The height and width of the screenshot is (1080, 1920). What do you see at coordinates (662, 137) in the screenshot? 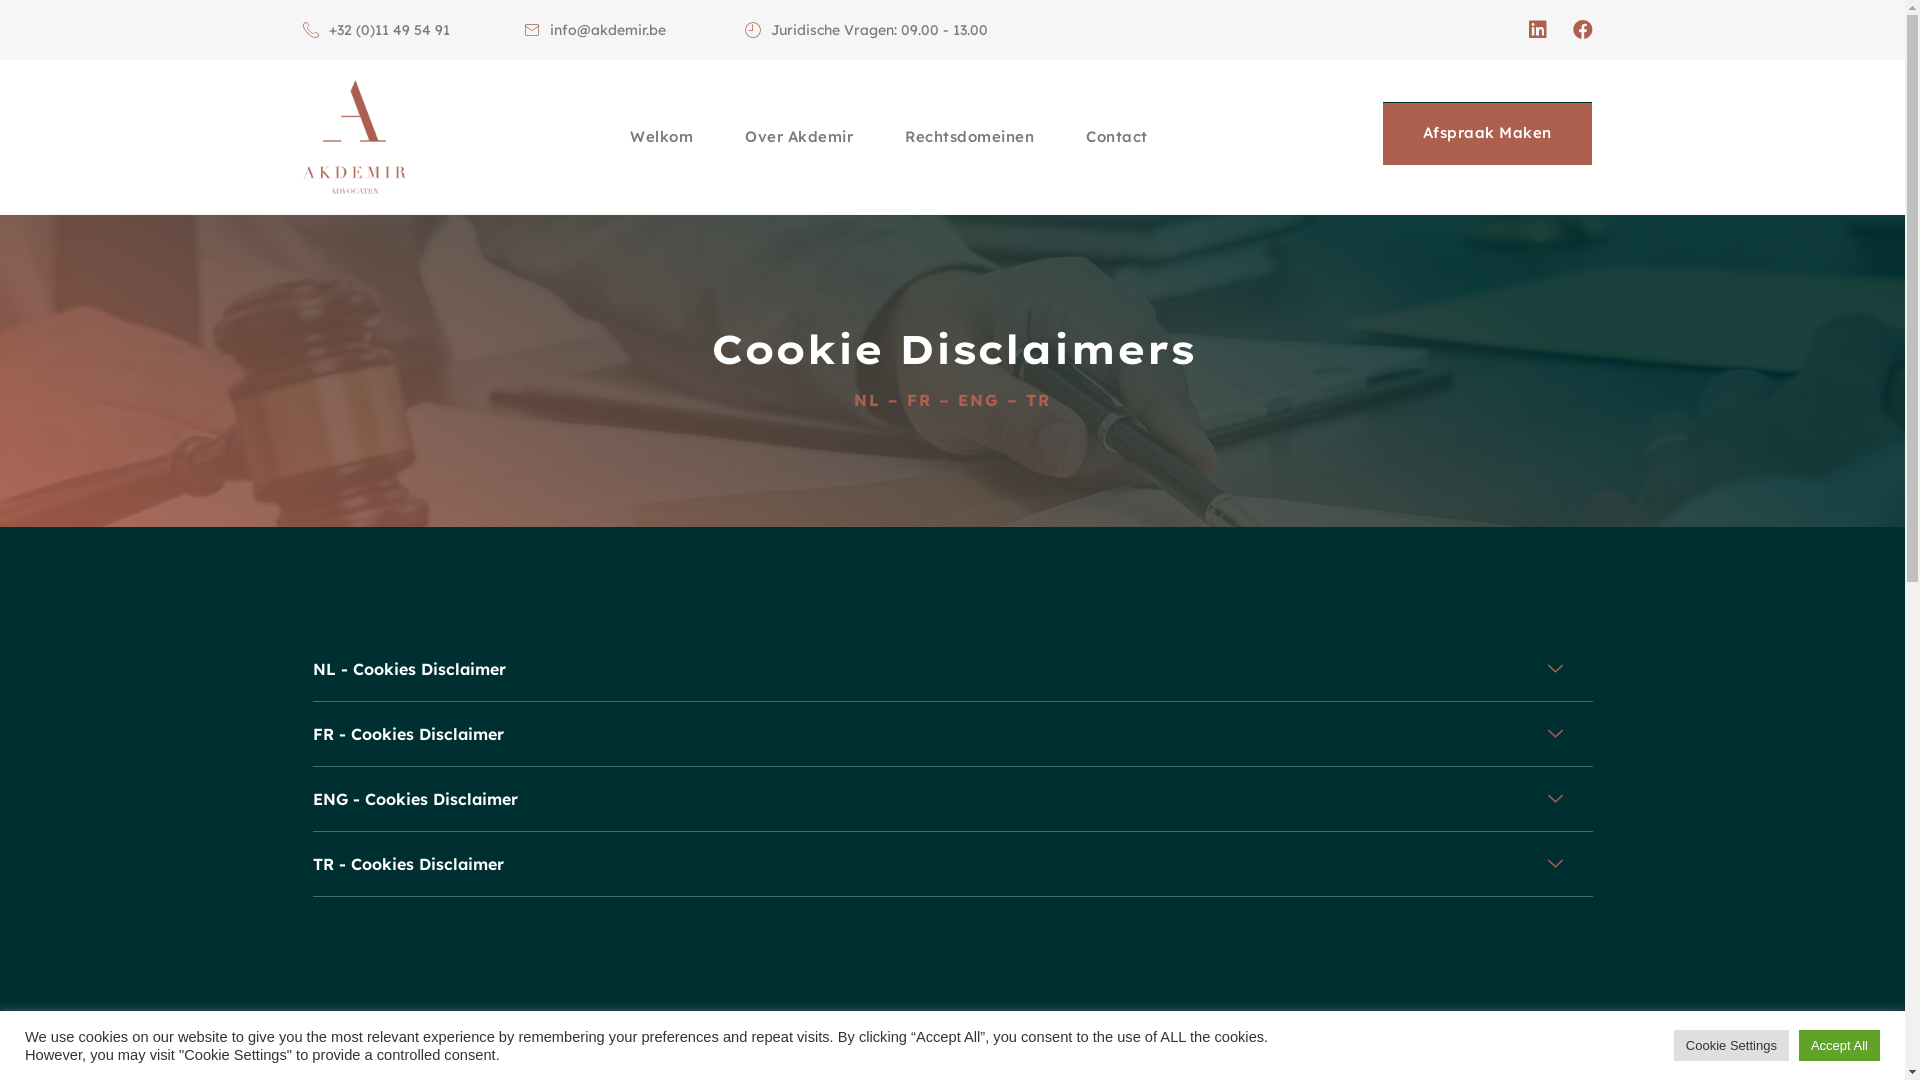
I see `Welkom` at bounding box center [662, 137].